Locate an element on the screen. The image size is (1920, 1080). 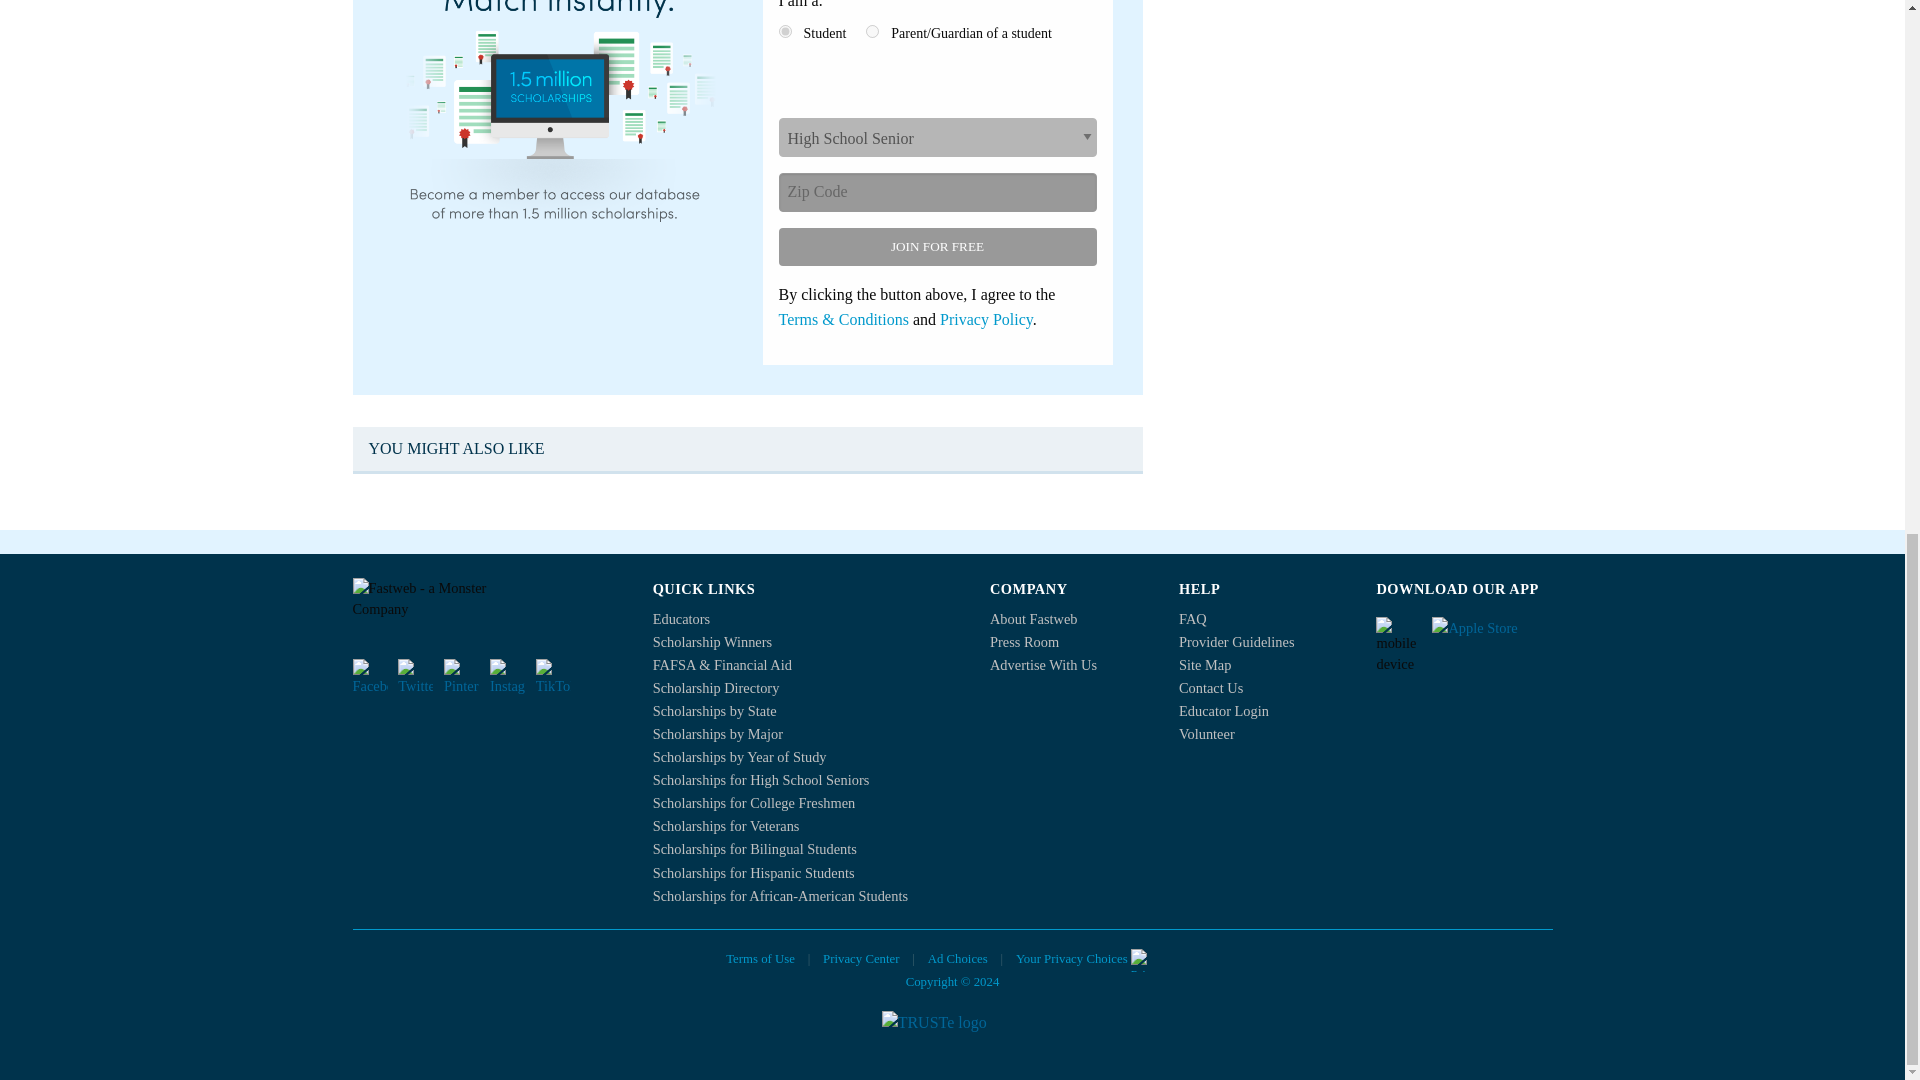
2 is located at coordinates (872, 30).